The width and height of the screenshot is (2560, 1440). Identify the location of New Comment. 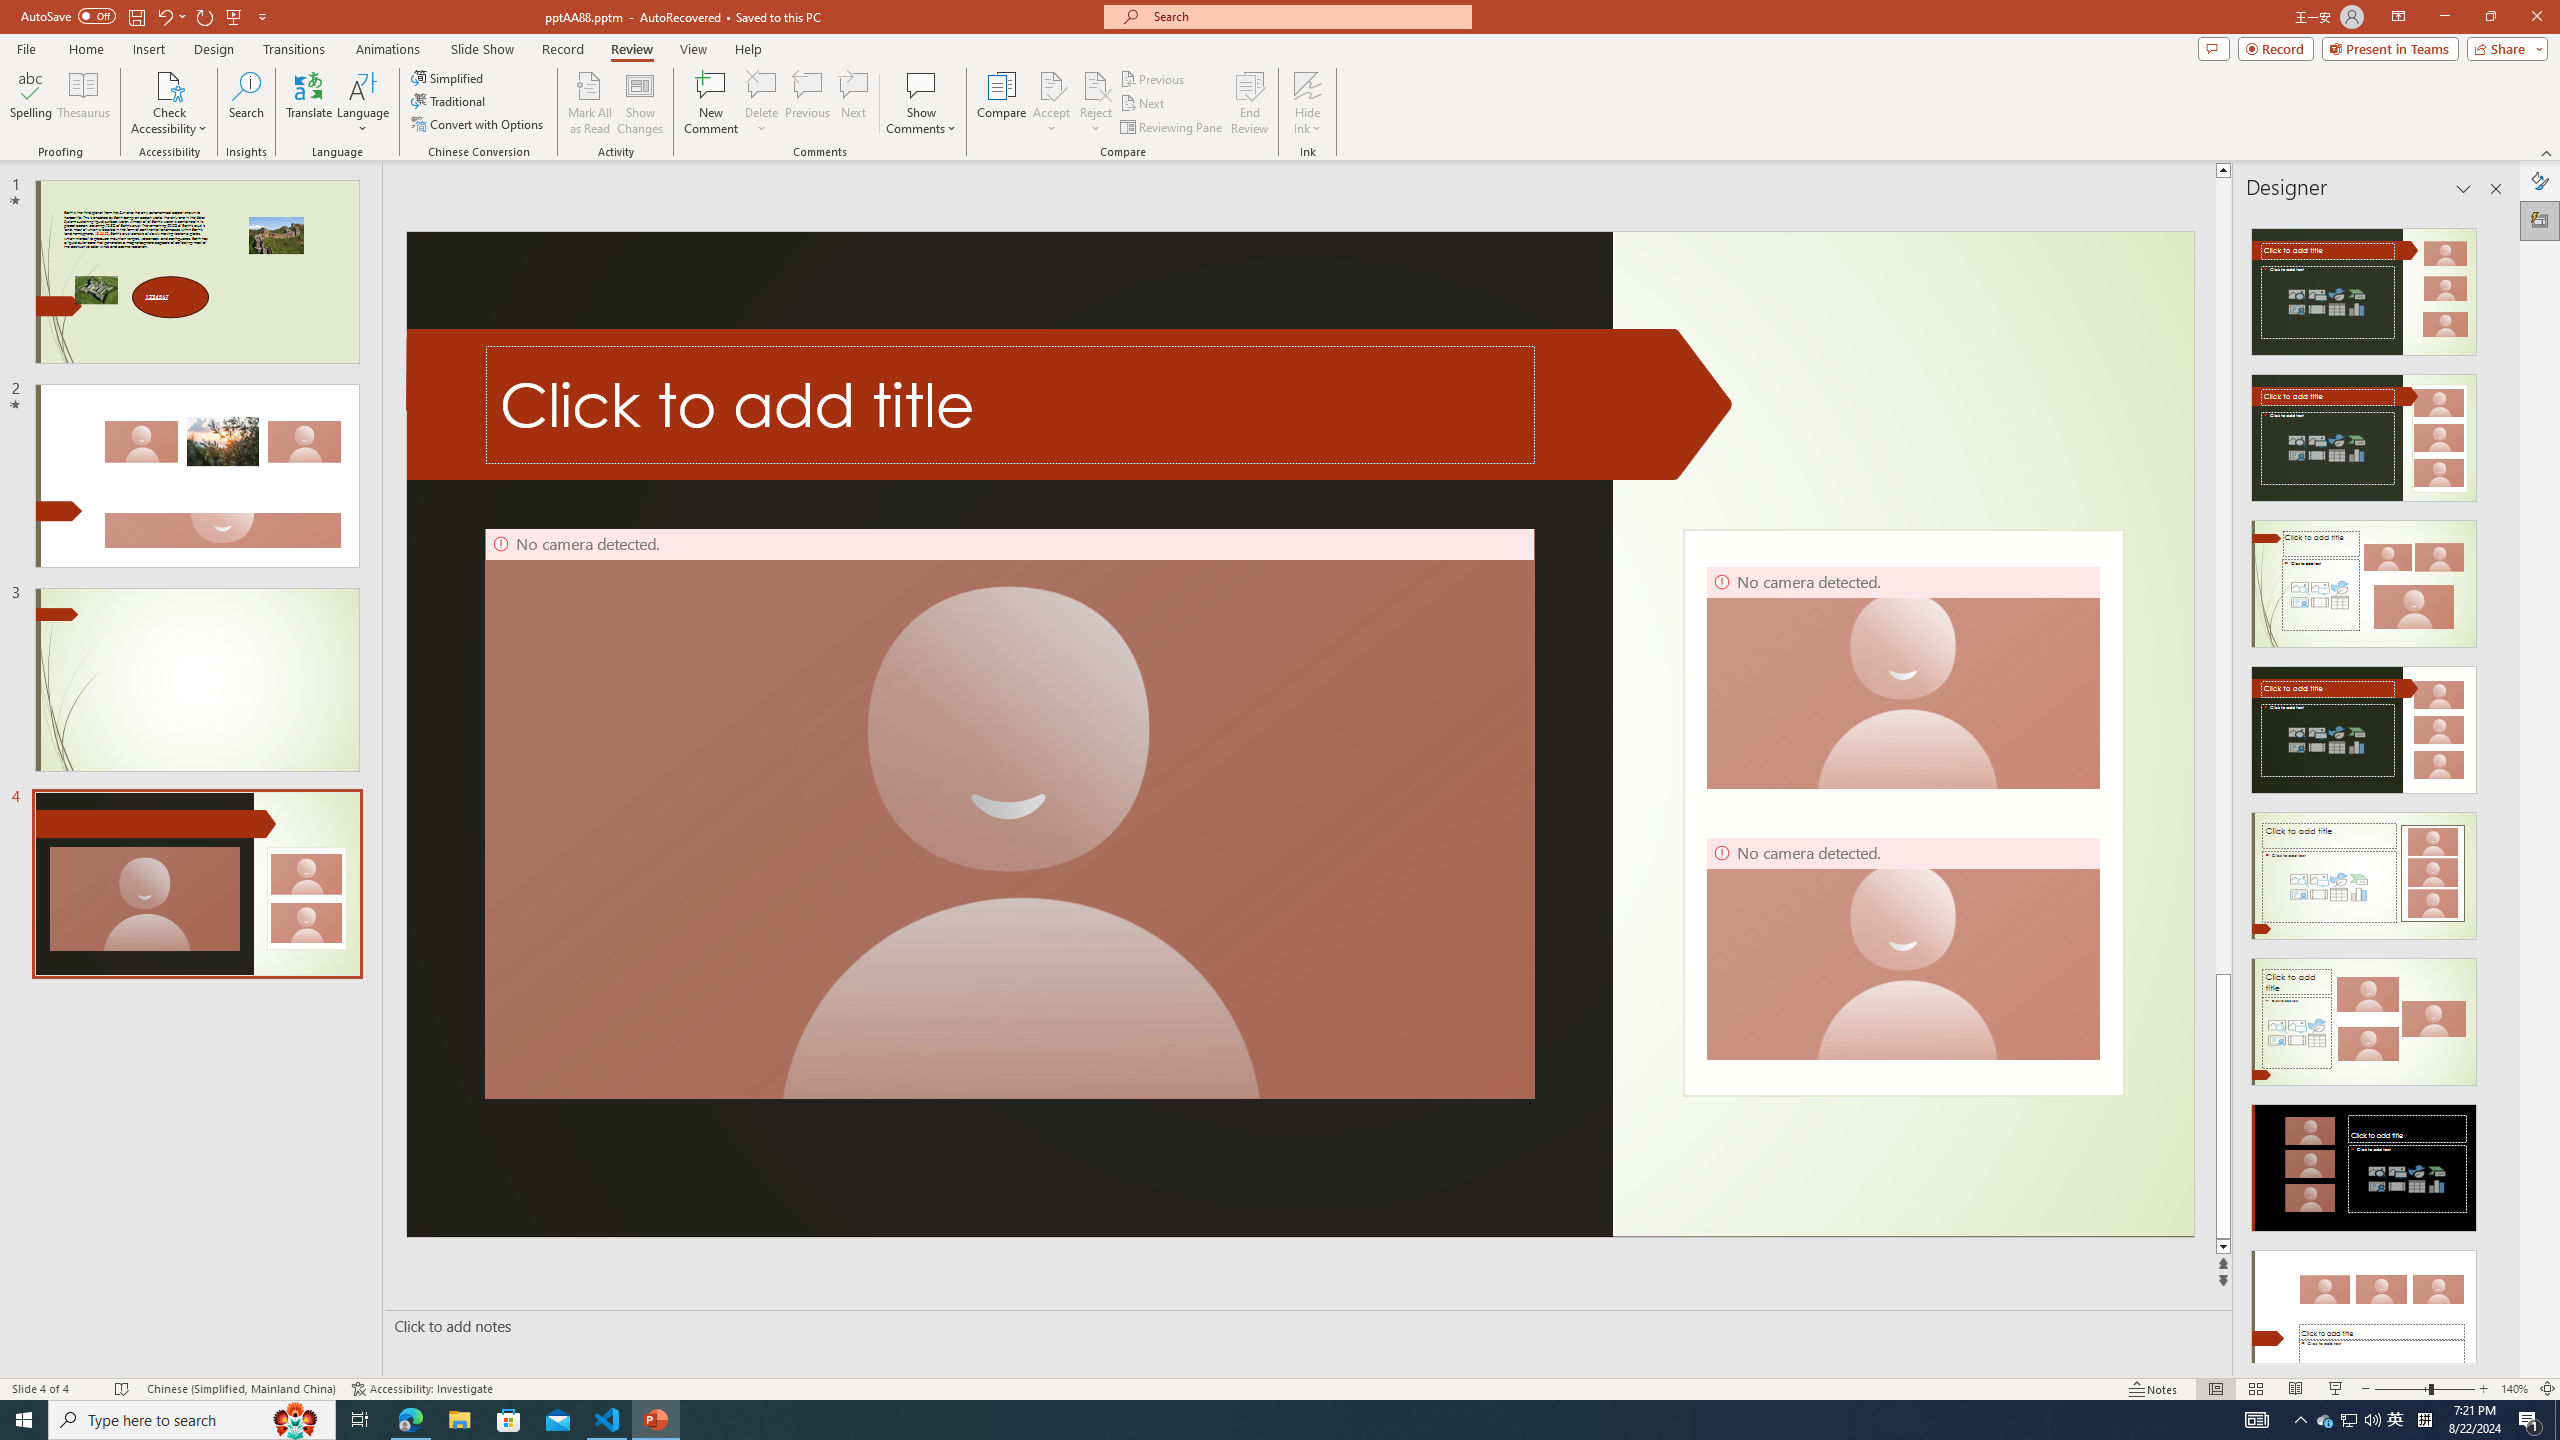
(710, 103).